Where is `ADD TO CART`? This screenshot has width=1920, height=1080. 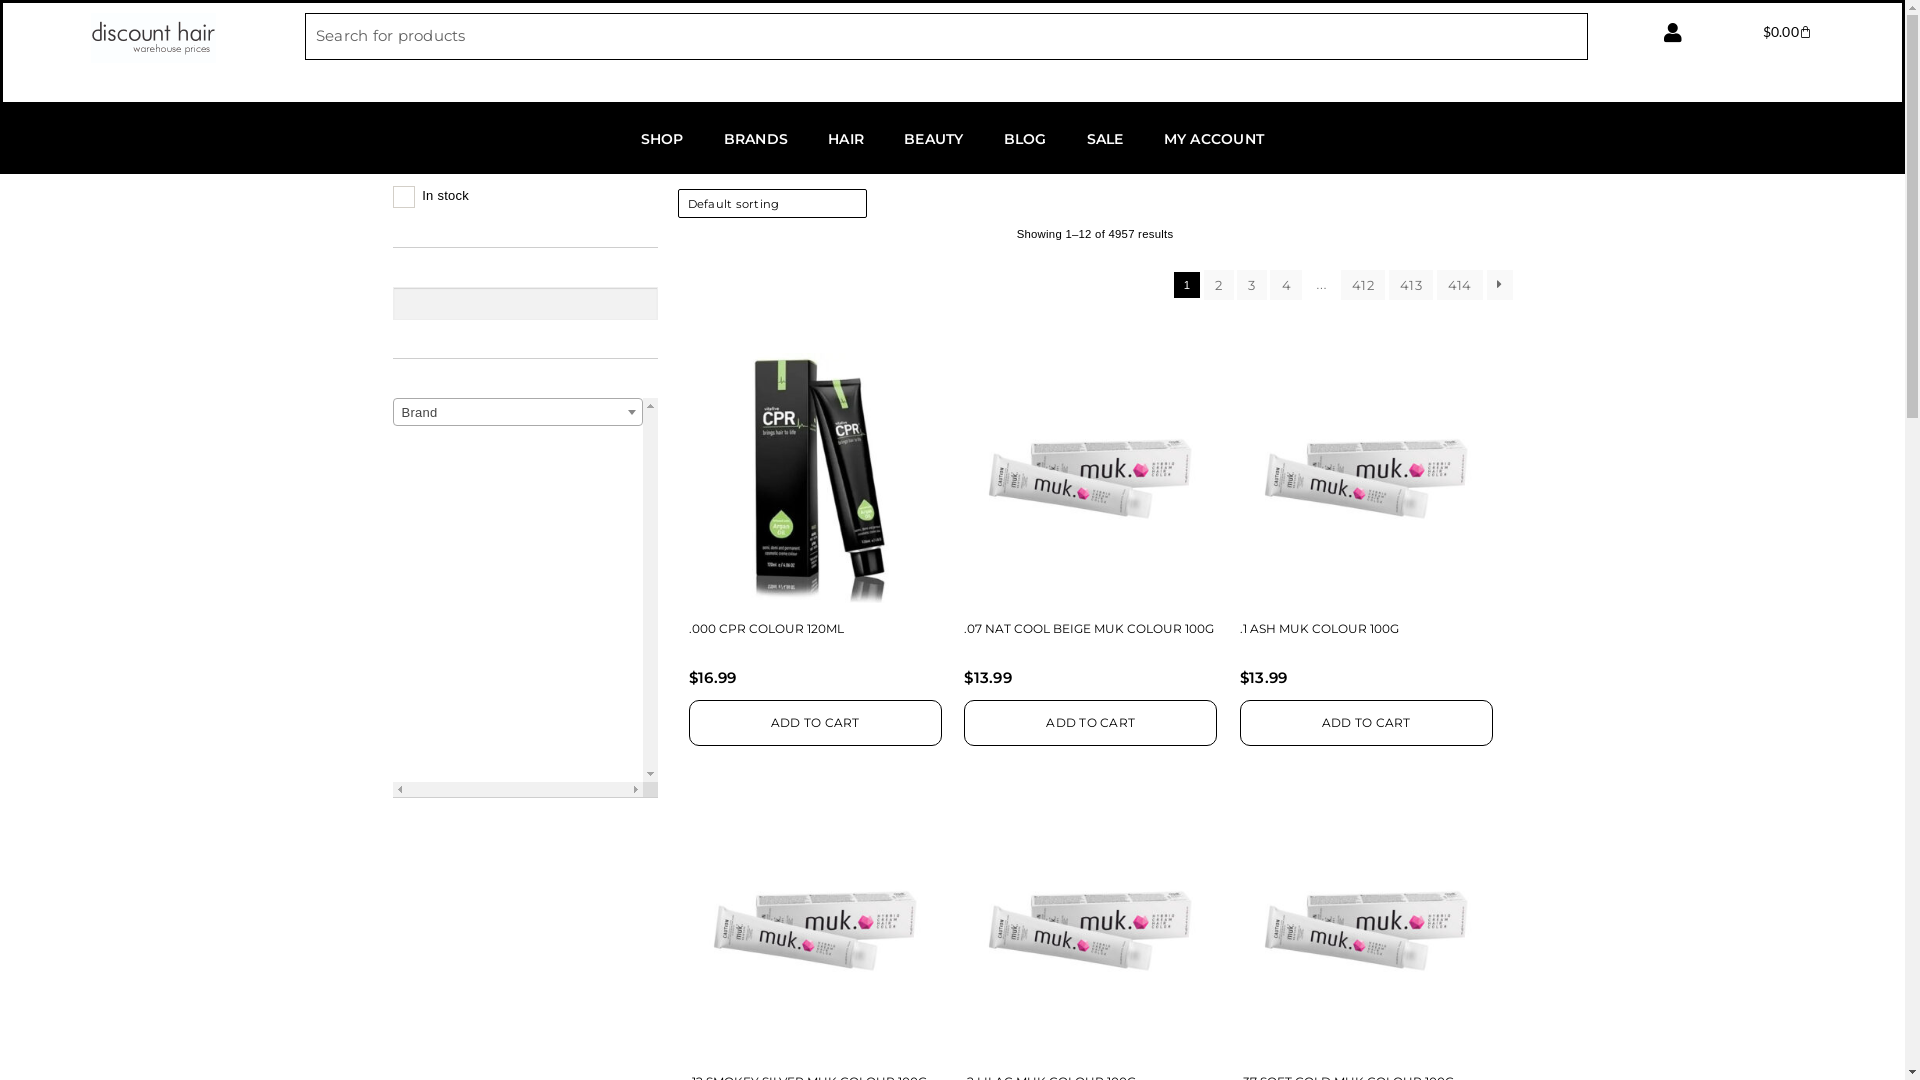 ADD TO CART is located at coordinates (1090, 722).